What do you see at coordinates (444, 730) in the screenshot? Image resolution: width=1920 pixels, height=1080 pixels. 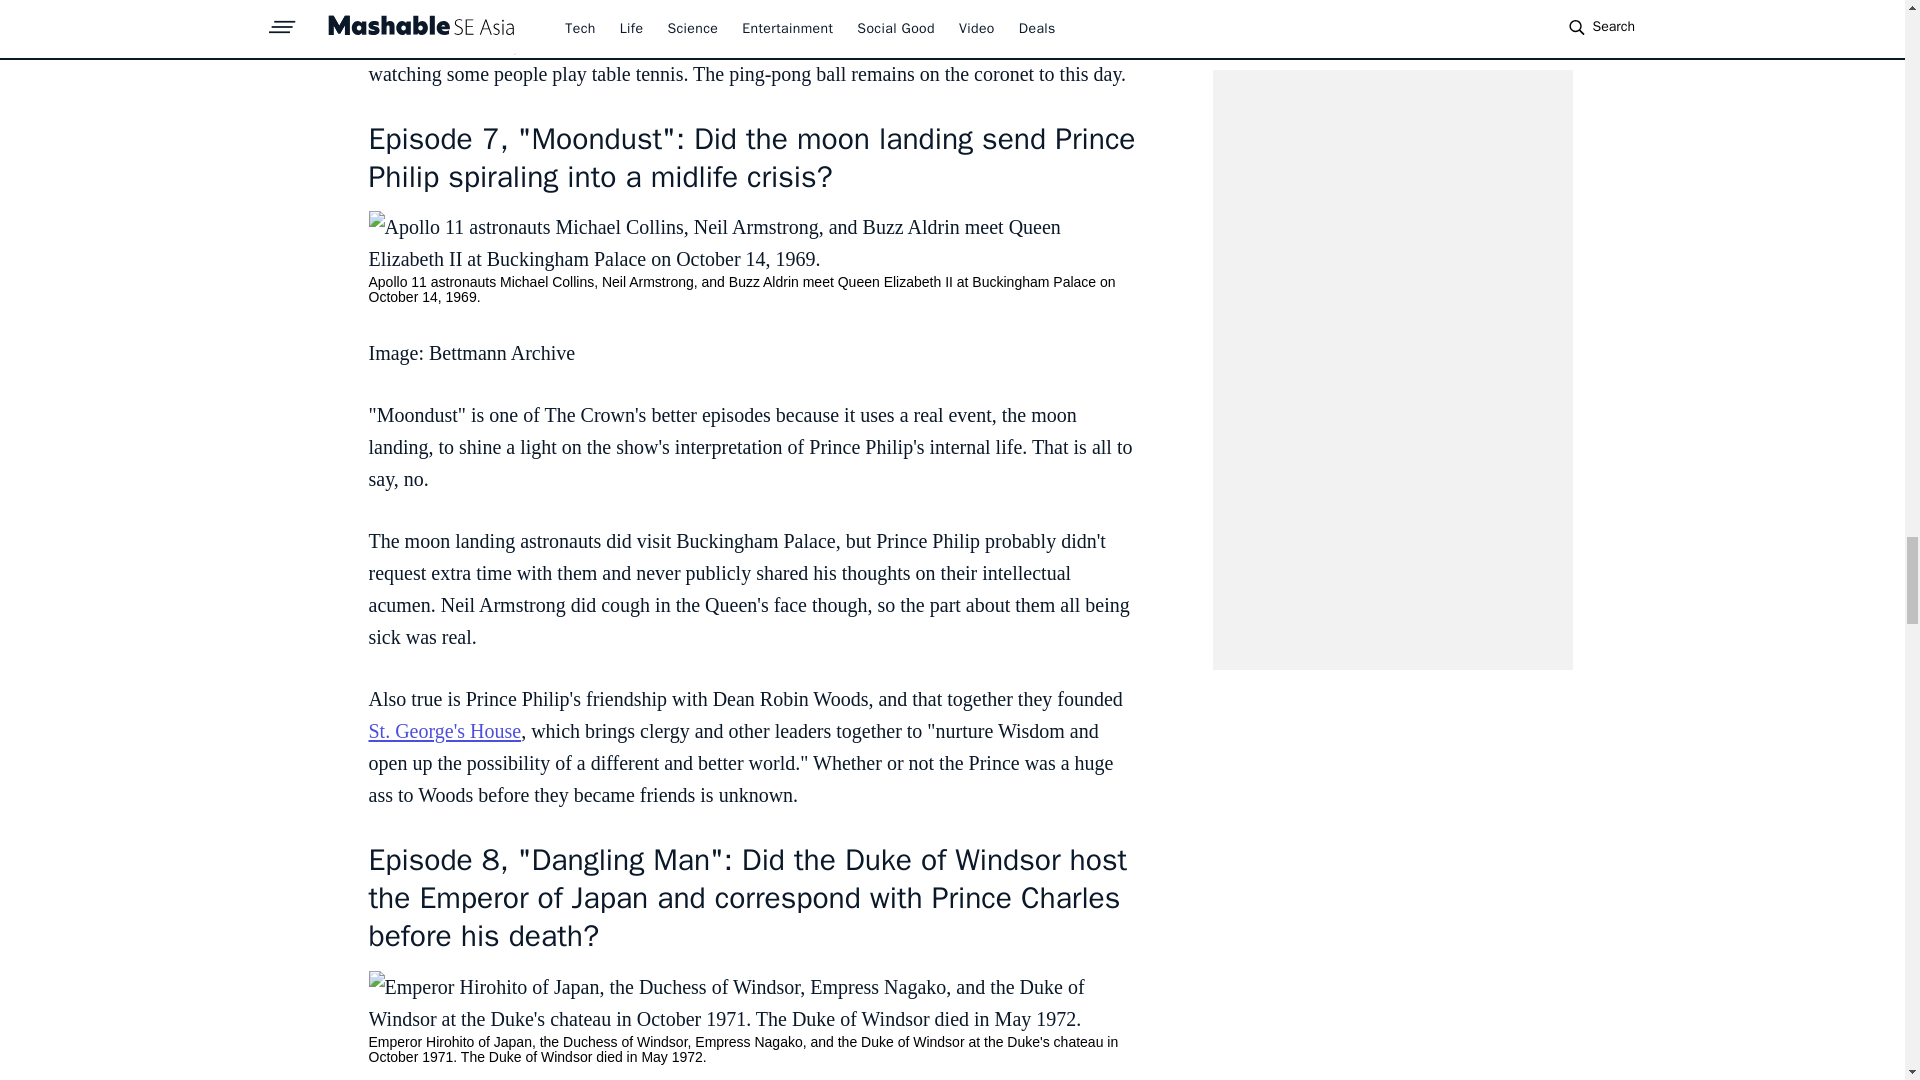 I see `St. George's House` at bounding box center [444, 730].